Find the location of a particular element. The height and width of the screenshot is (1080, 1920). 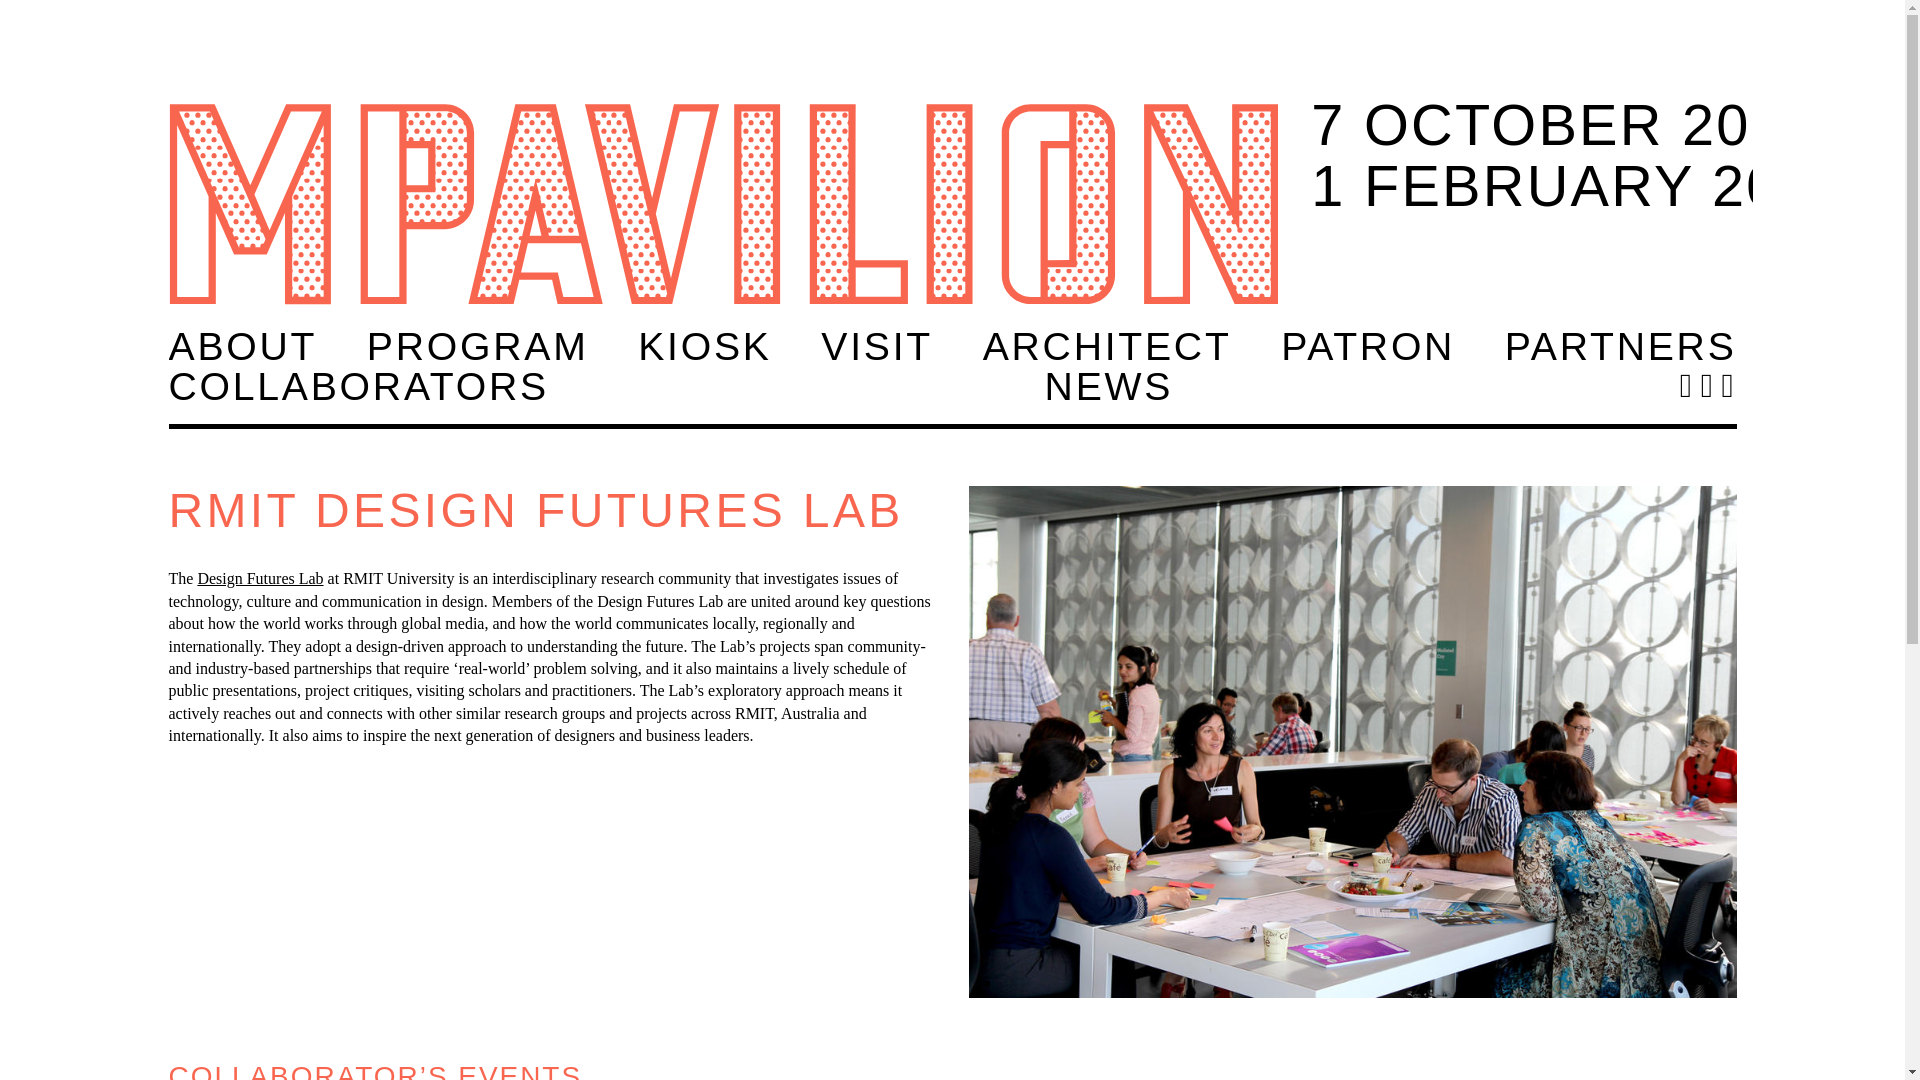

ABOUT is located at coordinates (242, 346).